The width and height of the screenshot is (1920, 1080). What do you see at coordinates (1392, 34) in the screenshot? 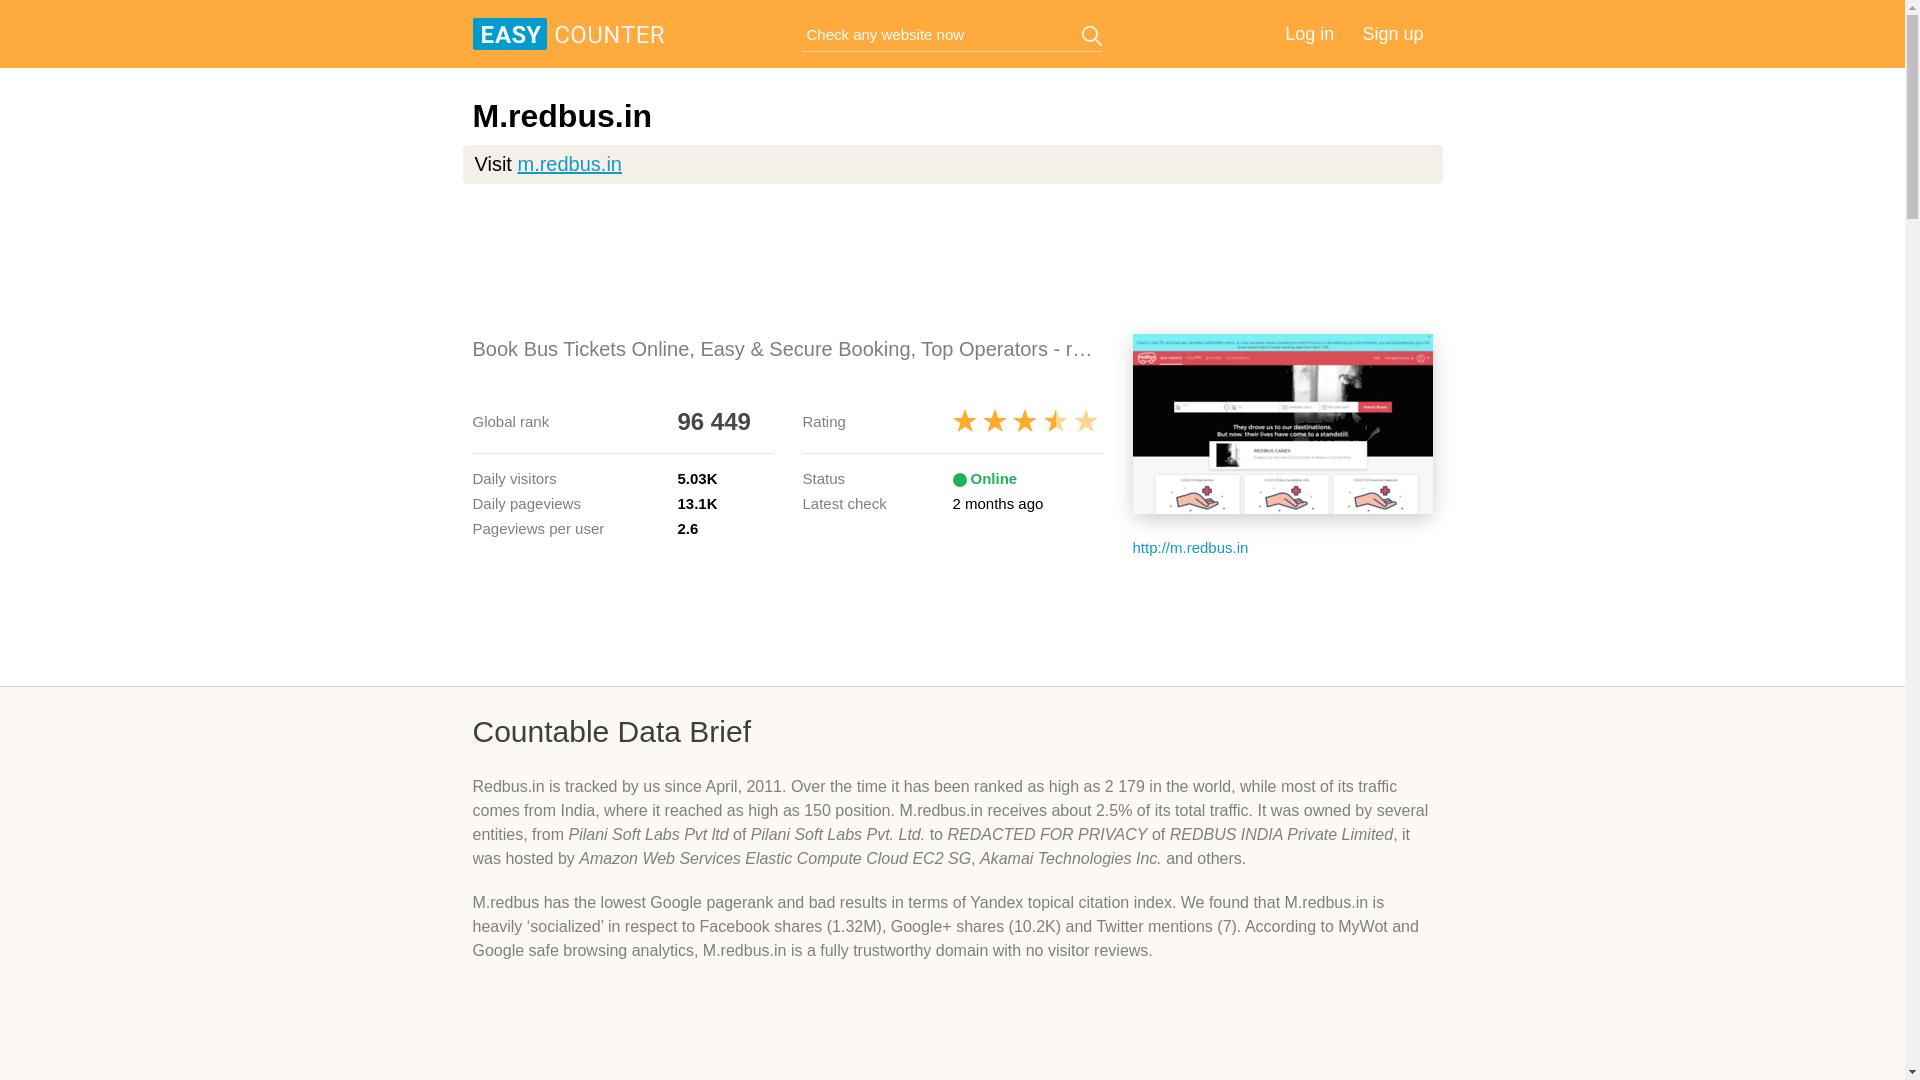
I see `Sign up` at bounding box center [1392, 34].